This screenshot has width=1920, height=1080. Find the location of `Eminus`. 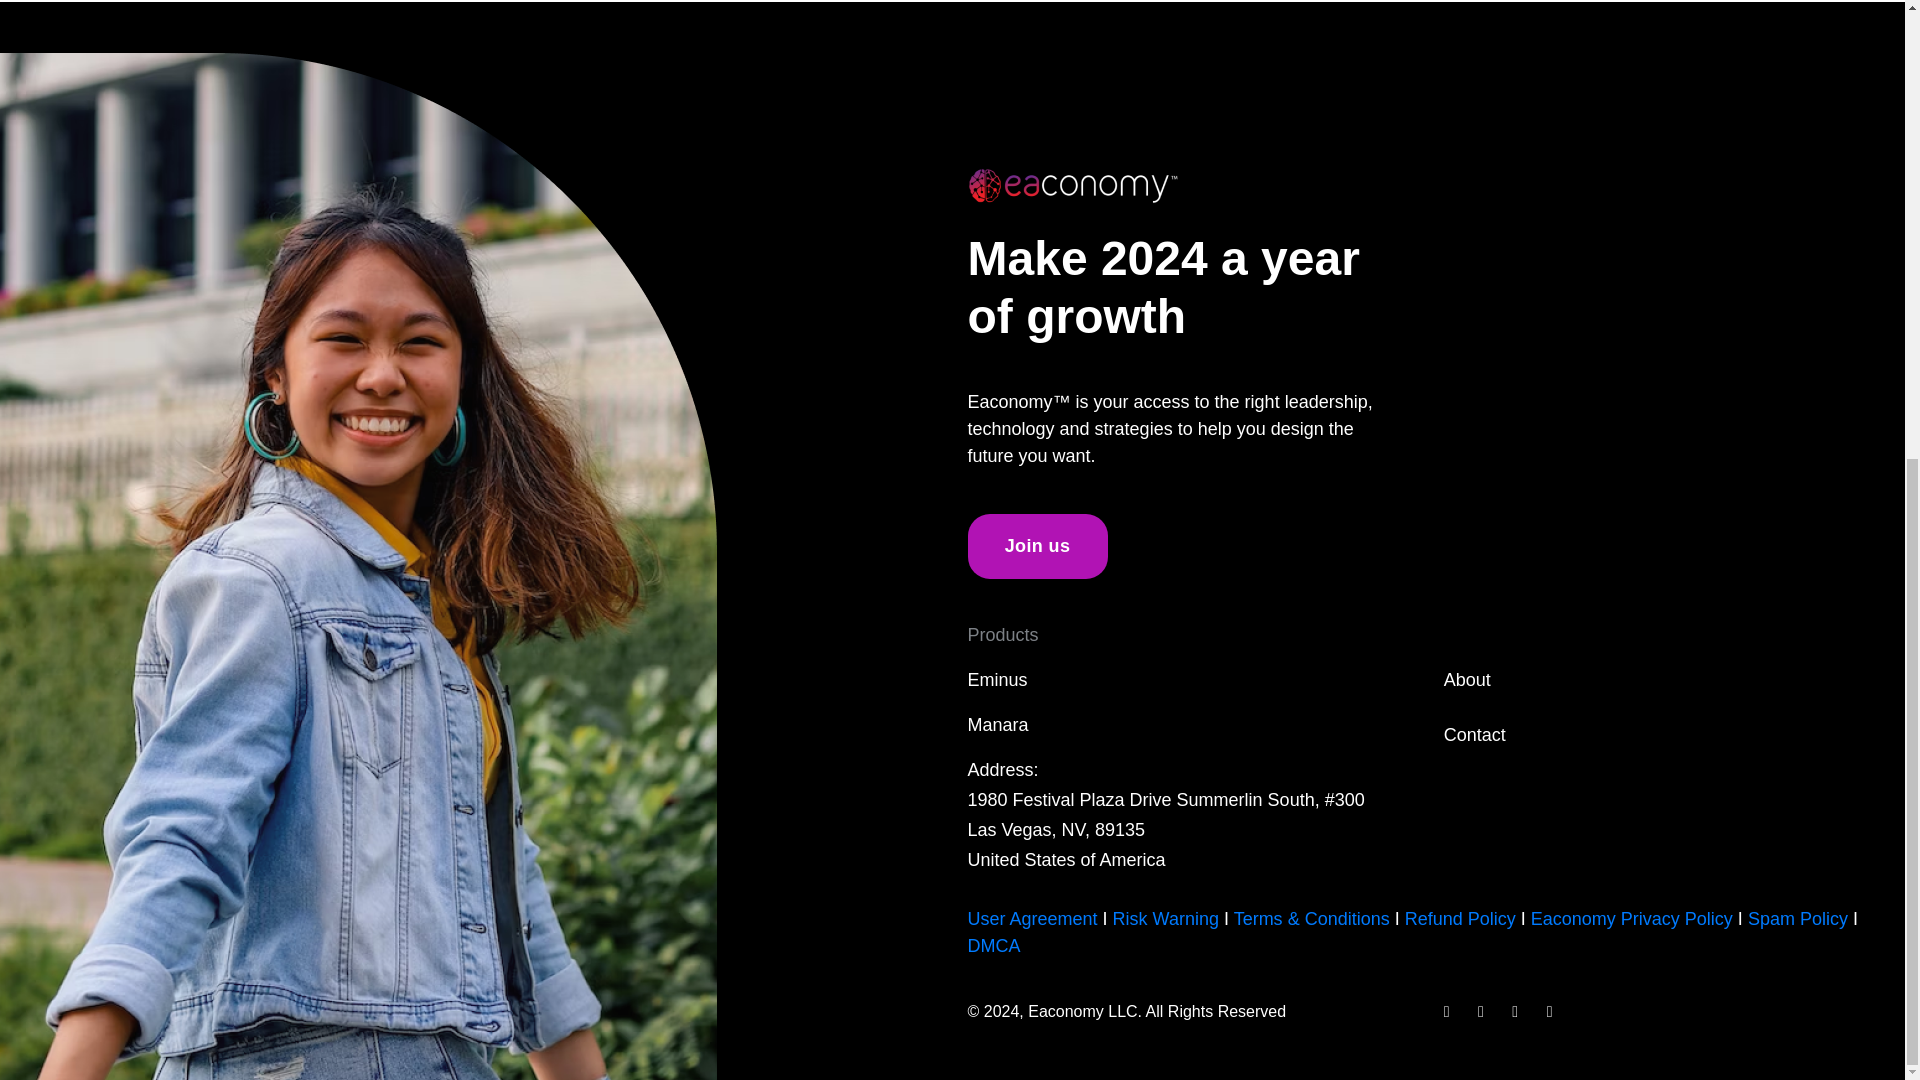

Eminus is located at coordinates (997, 680).